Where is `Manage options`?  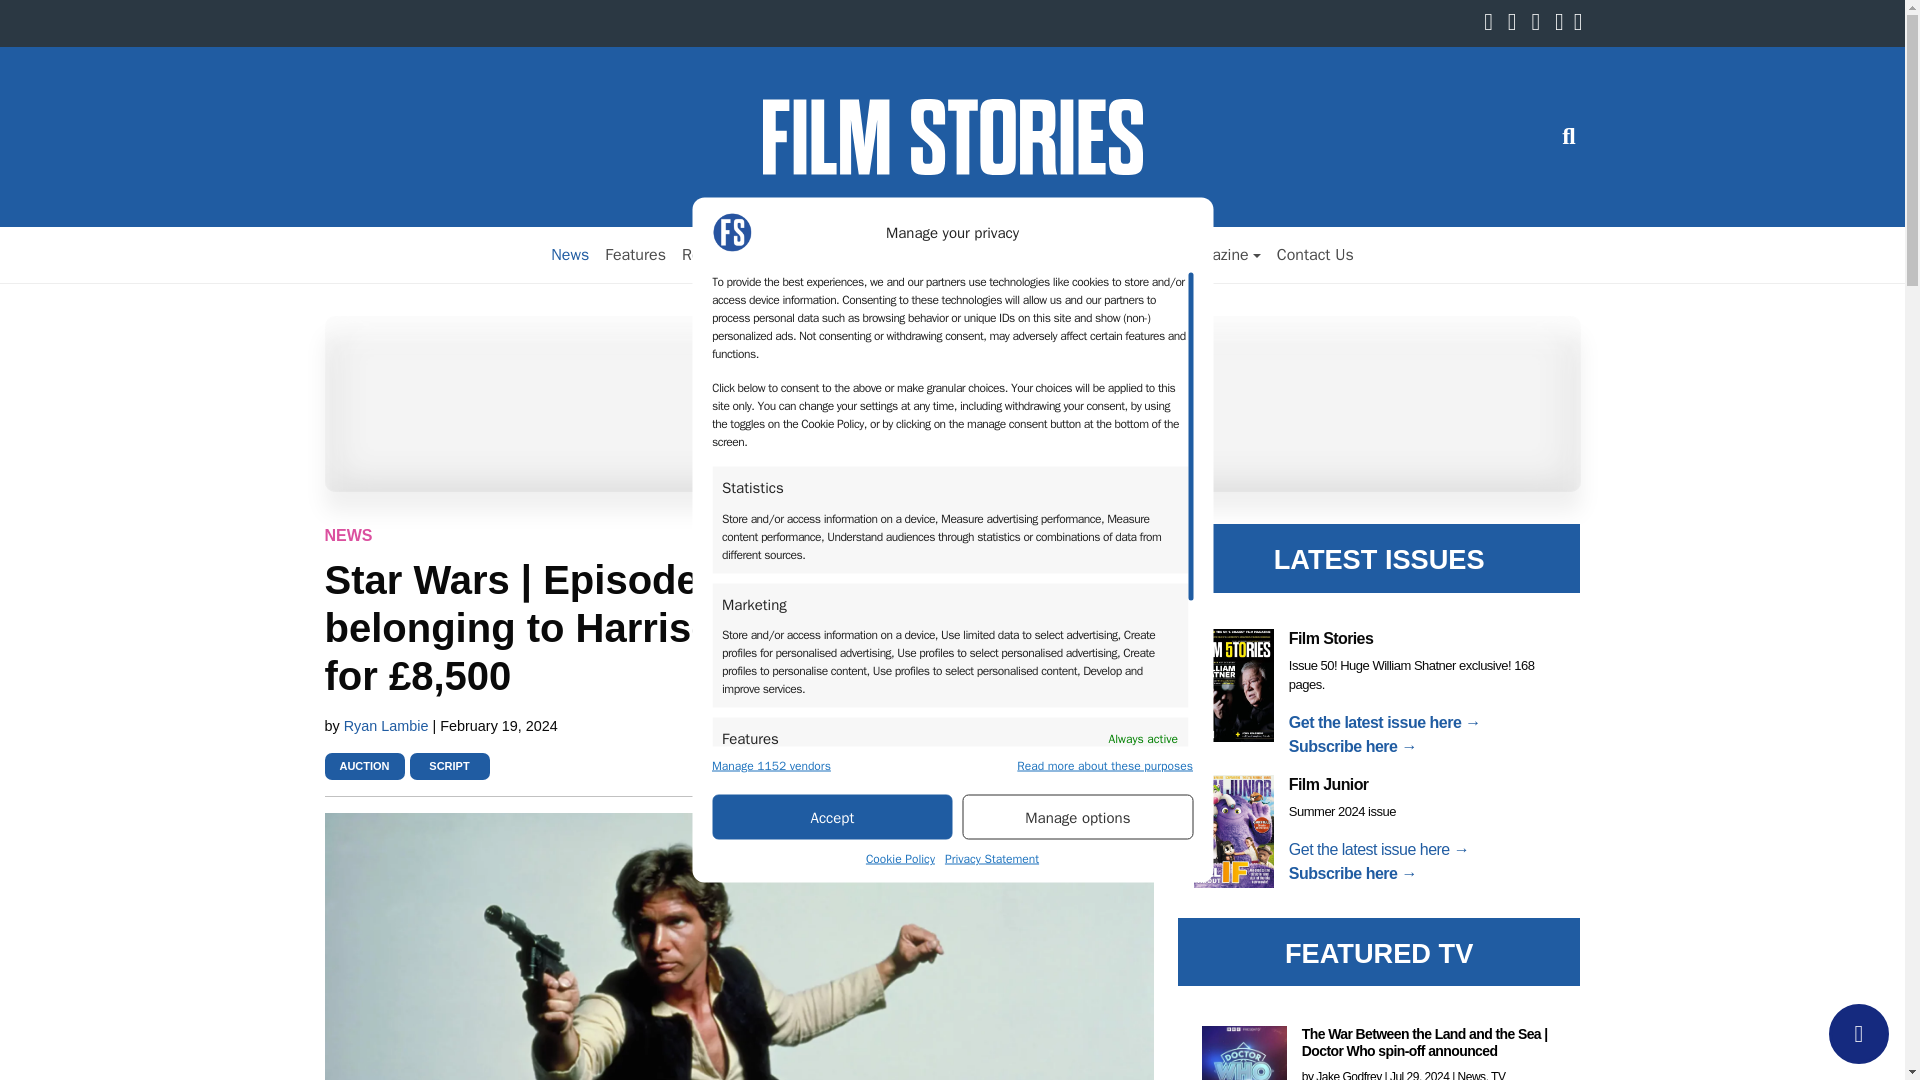 Manage options is located at coordinates (1078, 816).